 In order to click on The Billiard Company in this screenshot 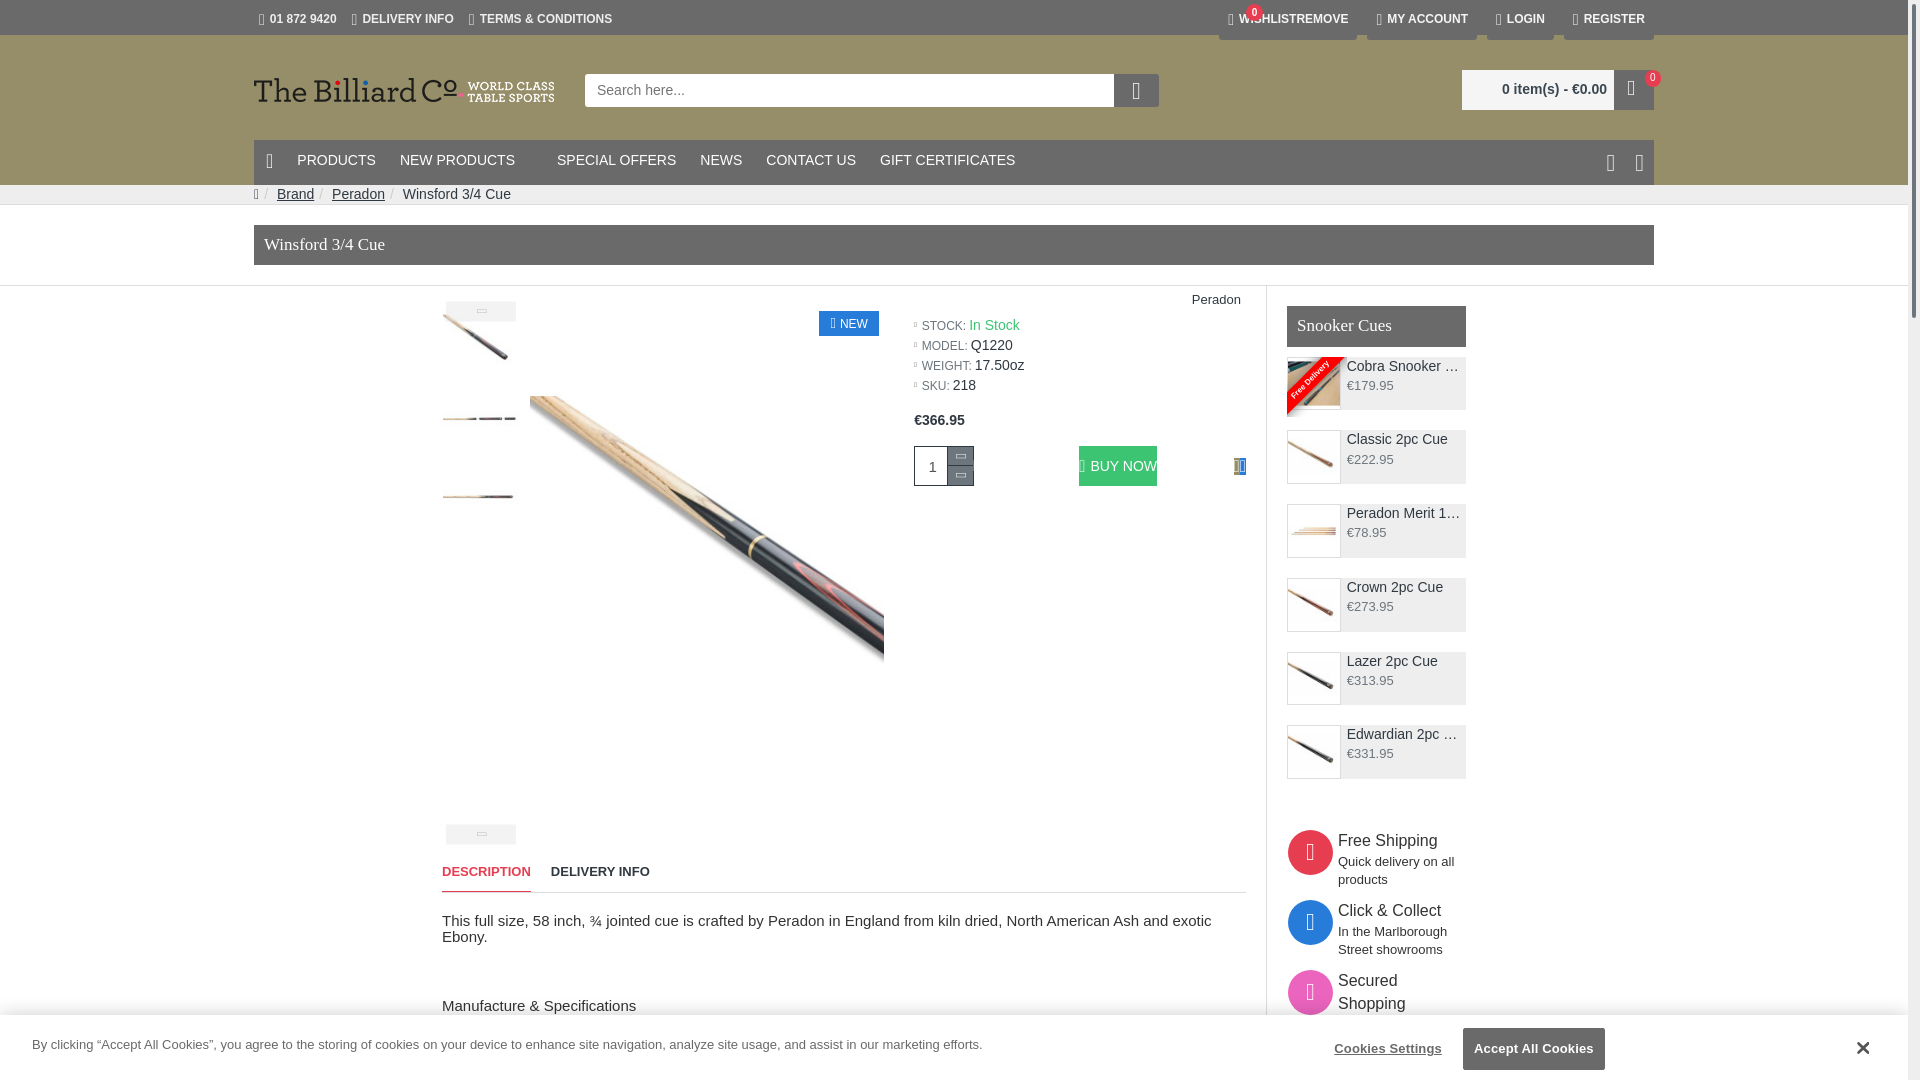, I will do `click(404, 90)`.